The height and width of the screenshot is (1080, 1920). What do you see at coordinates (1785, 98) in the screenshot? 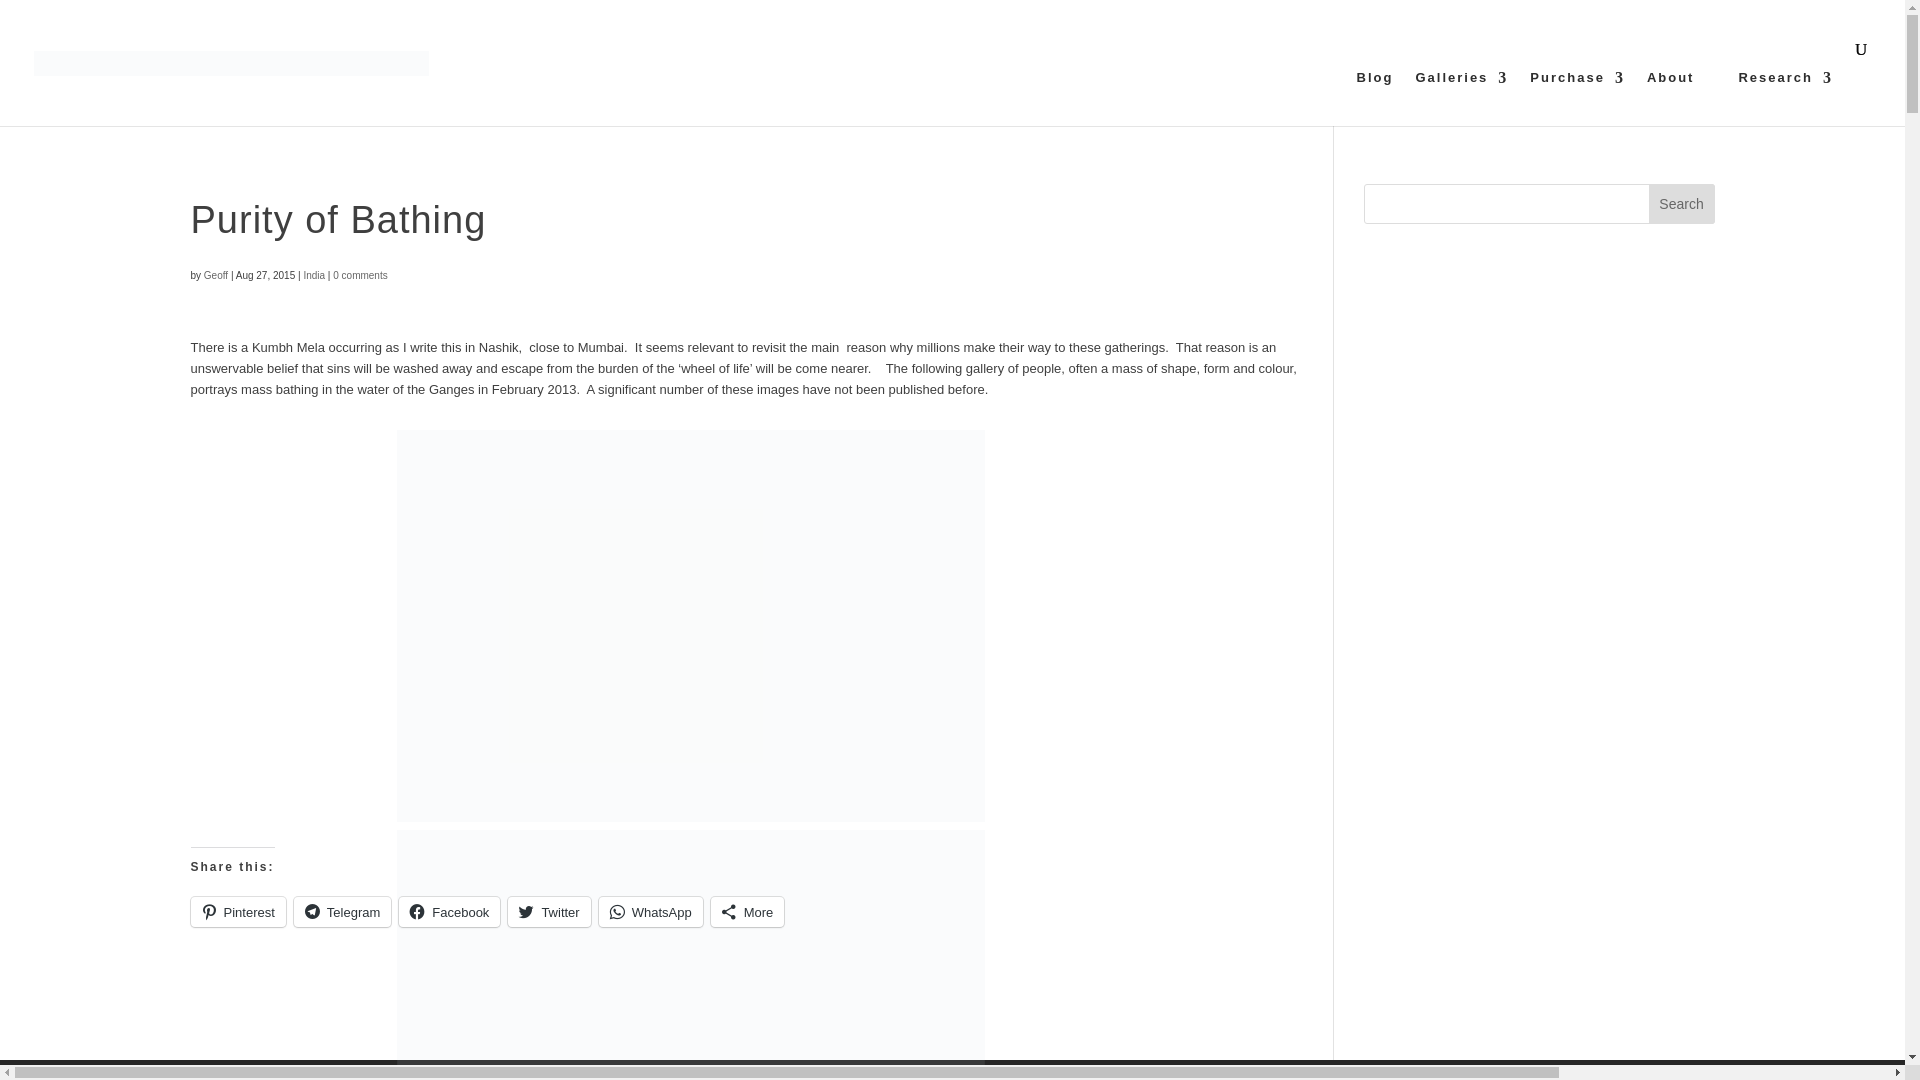
I see `Research` at bounding box center [1785, 98].